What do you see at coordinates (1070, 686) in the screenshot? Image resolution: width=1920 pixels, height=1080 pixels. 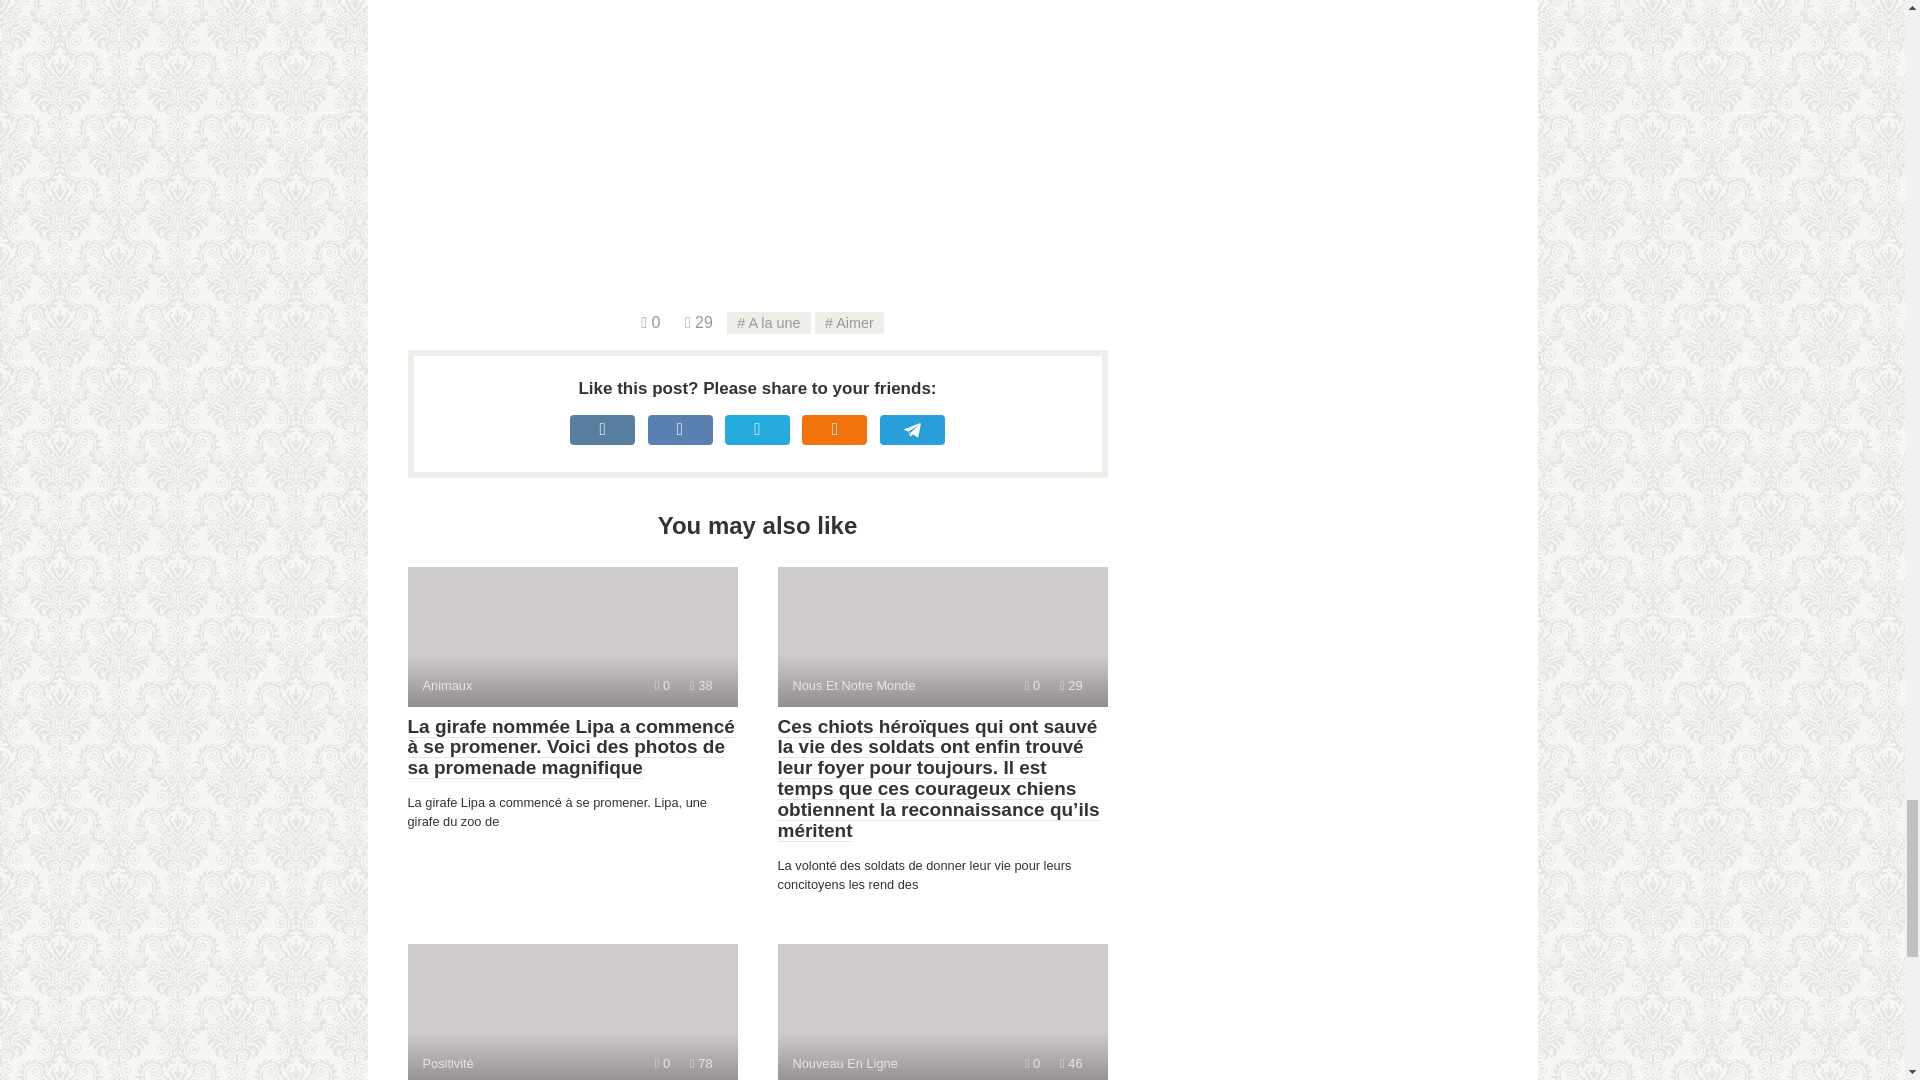 I see `Views` at bounding box center [1070, 686].